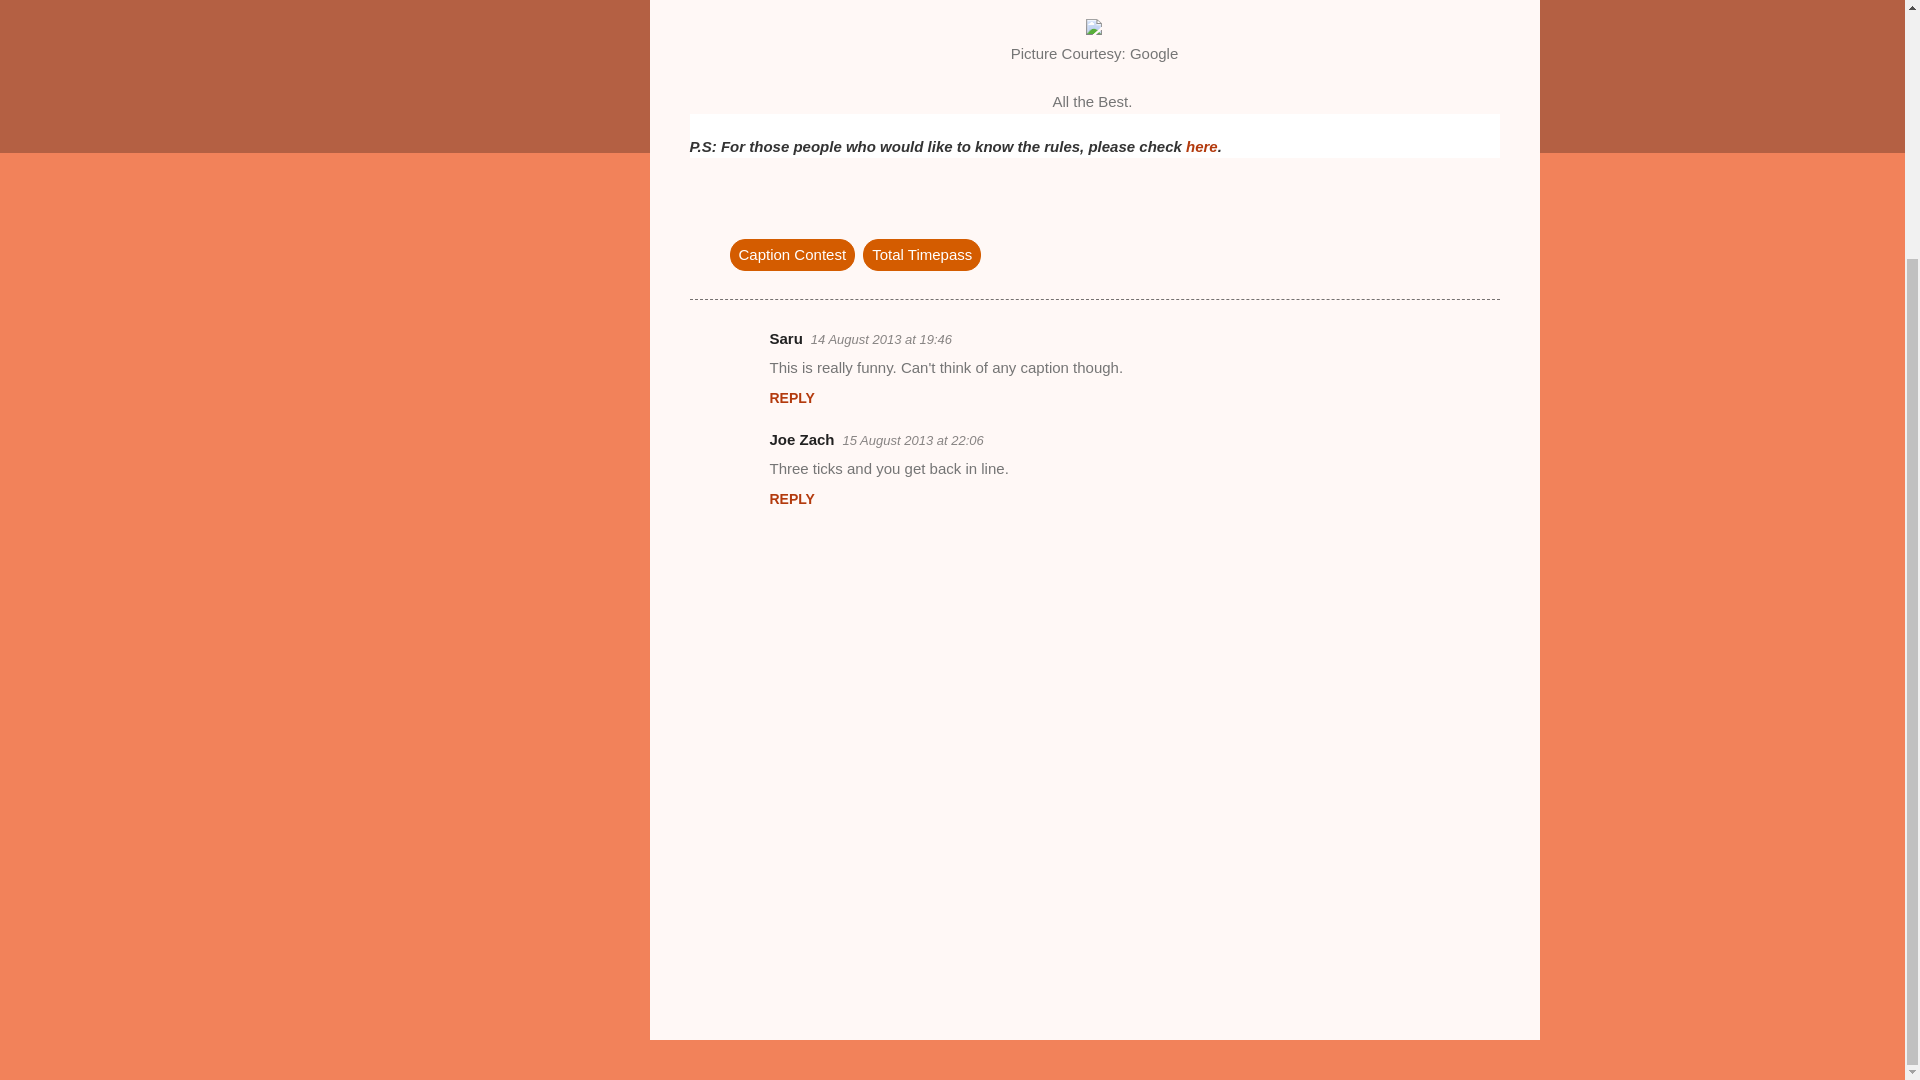 The height and width of the screenshot is (1080, 1920). What do you see at coordinates (912, 440) in the screenshot?
I see `15 August 2013 at 22:06` at bounding box center [912, 440].